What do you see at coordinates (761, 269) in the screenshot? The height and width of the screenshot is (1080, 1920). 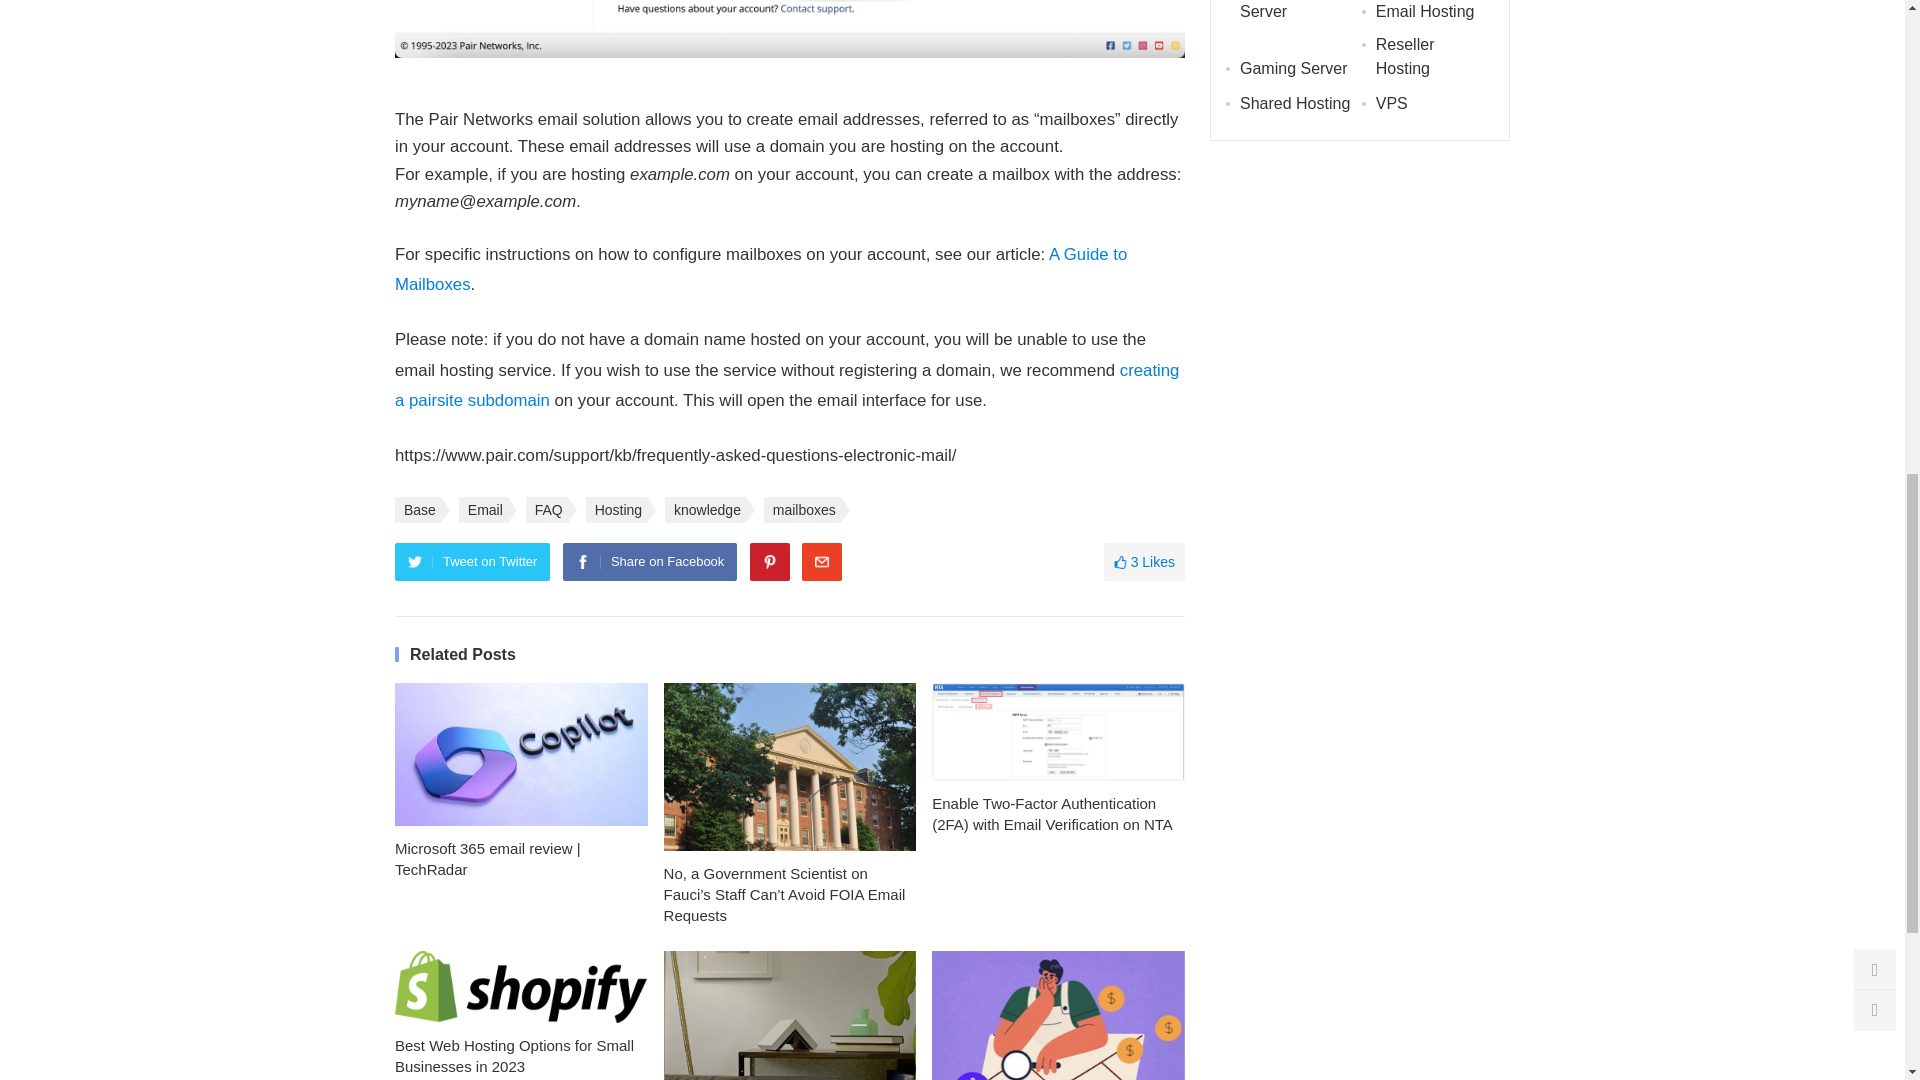 I see `A Guide to Mailboxes` at bounding box center [761, 269].